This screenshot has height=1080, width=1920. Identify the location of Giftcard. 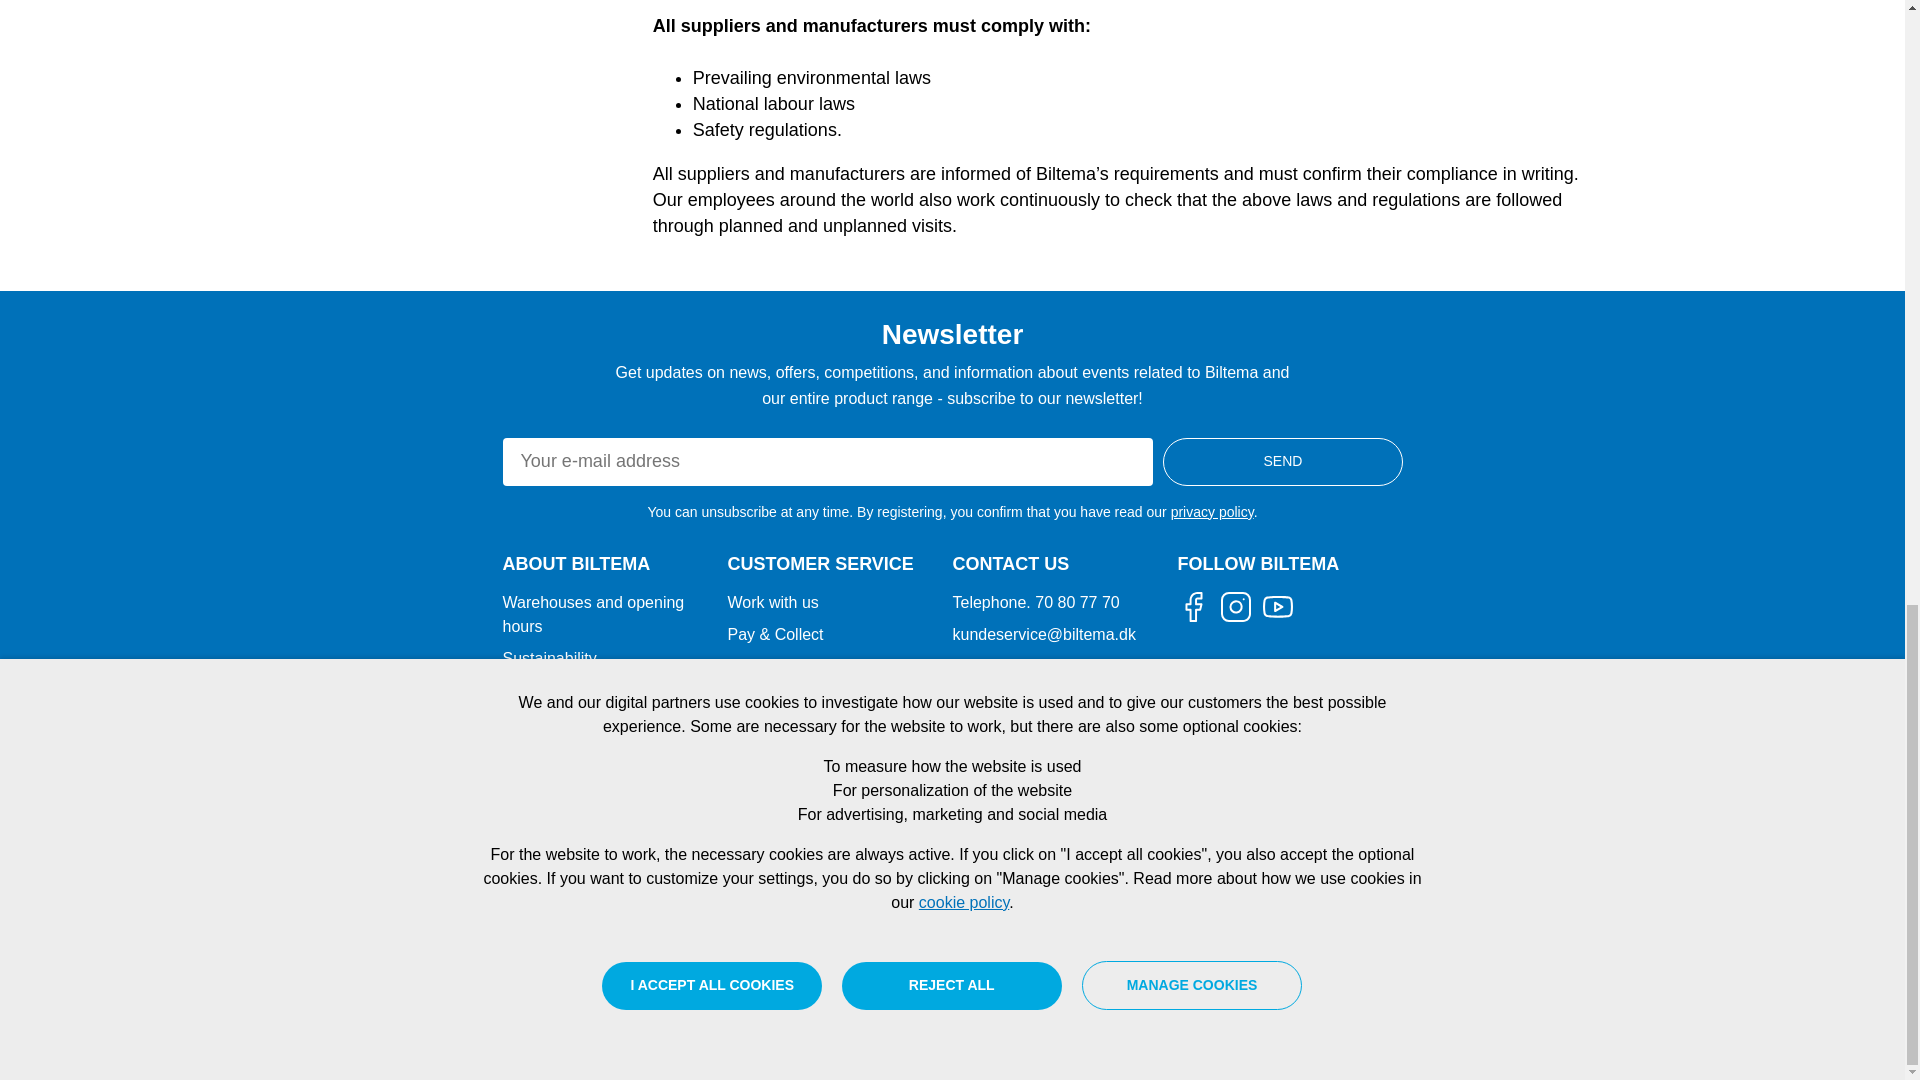
(840, 700).